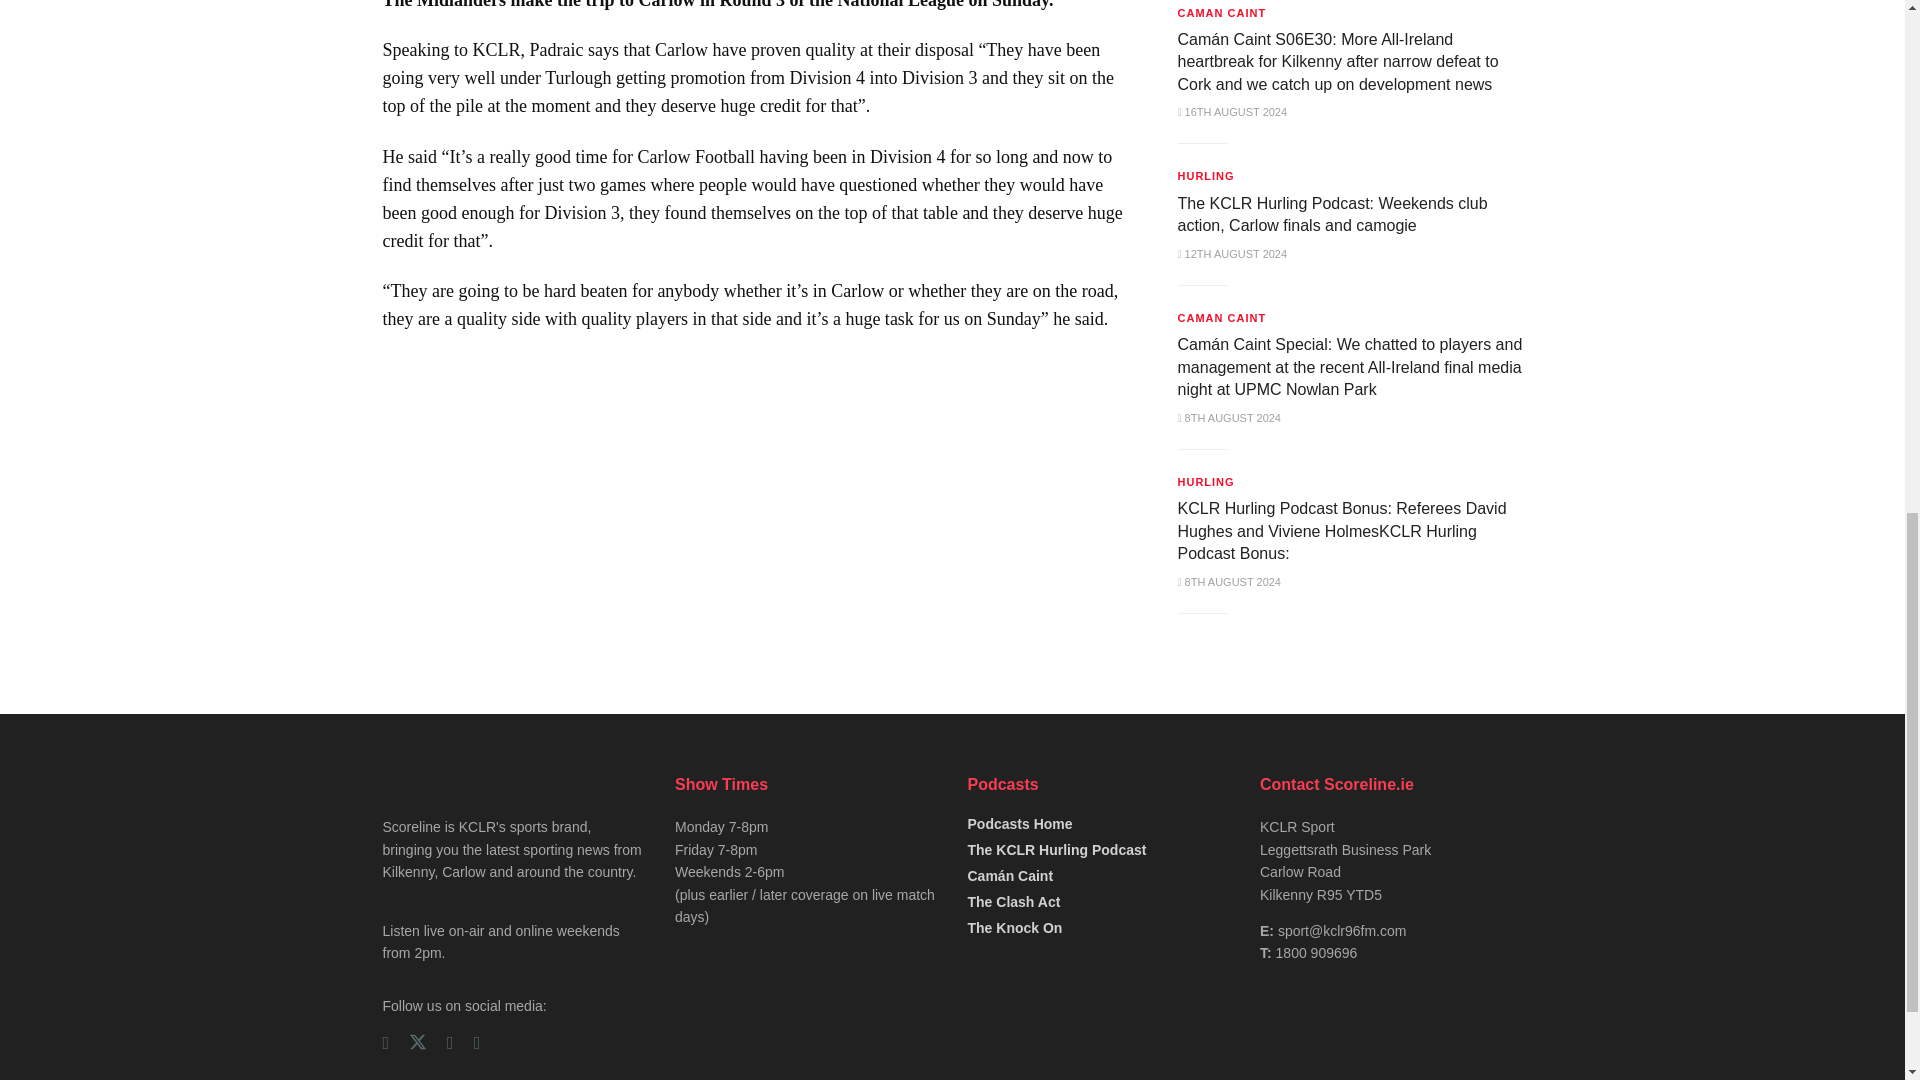 The height and width of the screenshot is (1080, 1920). What do you see at coordinates (1233, 254) in the screenshot?
I see `12TH AUGUST 2024` at bounding box center [1233, 254].